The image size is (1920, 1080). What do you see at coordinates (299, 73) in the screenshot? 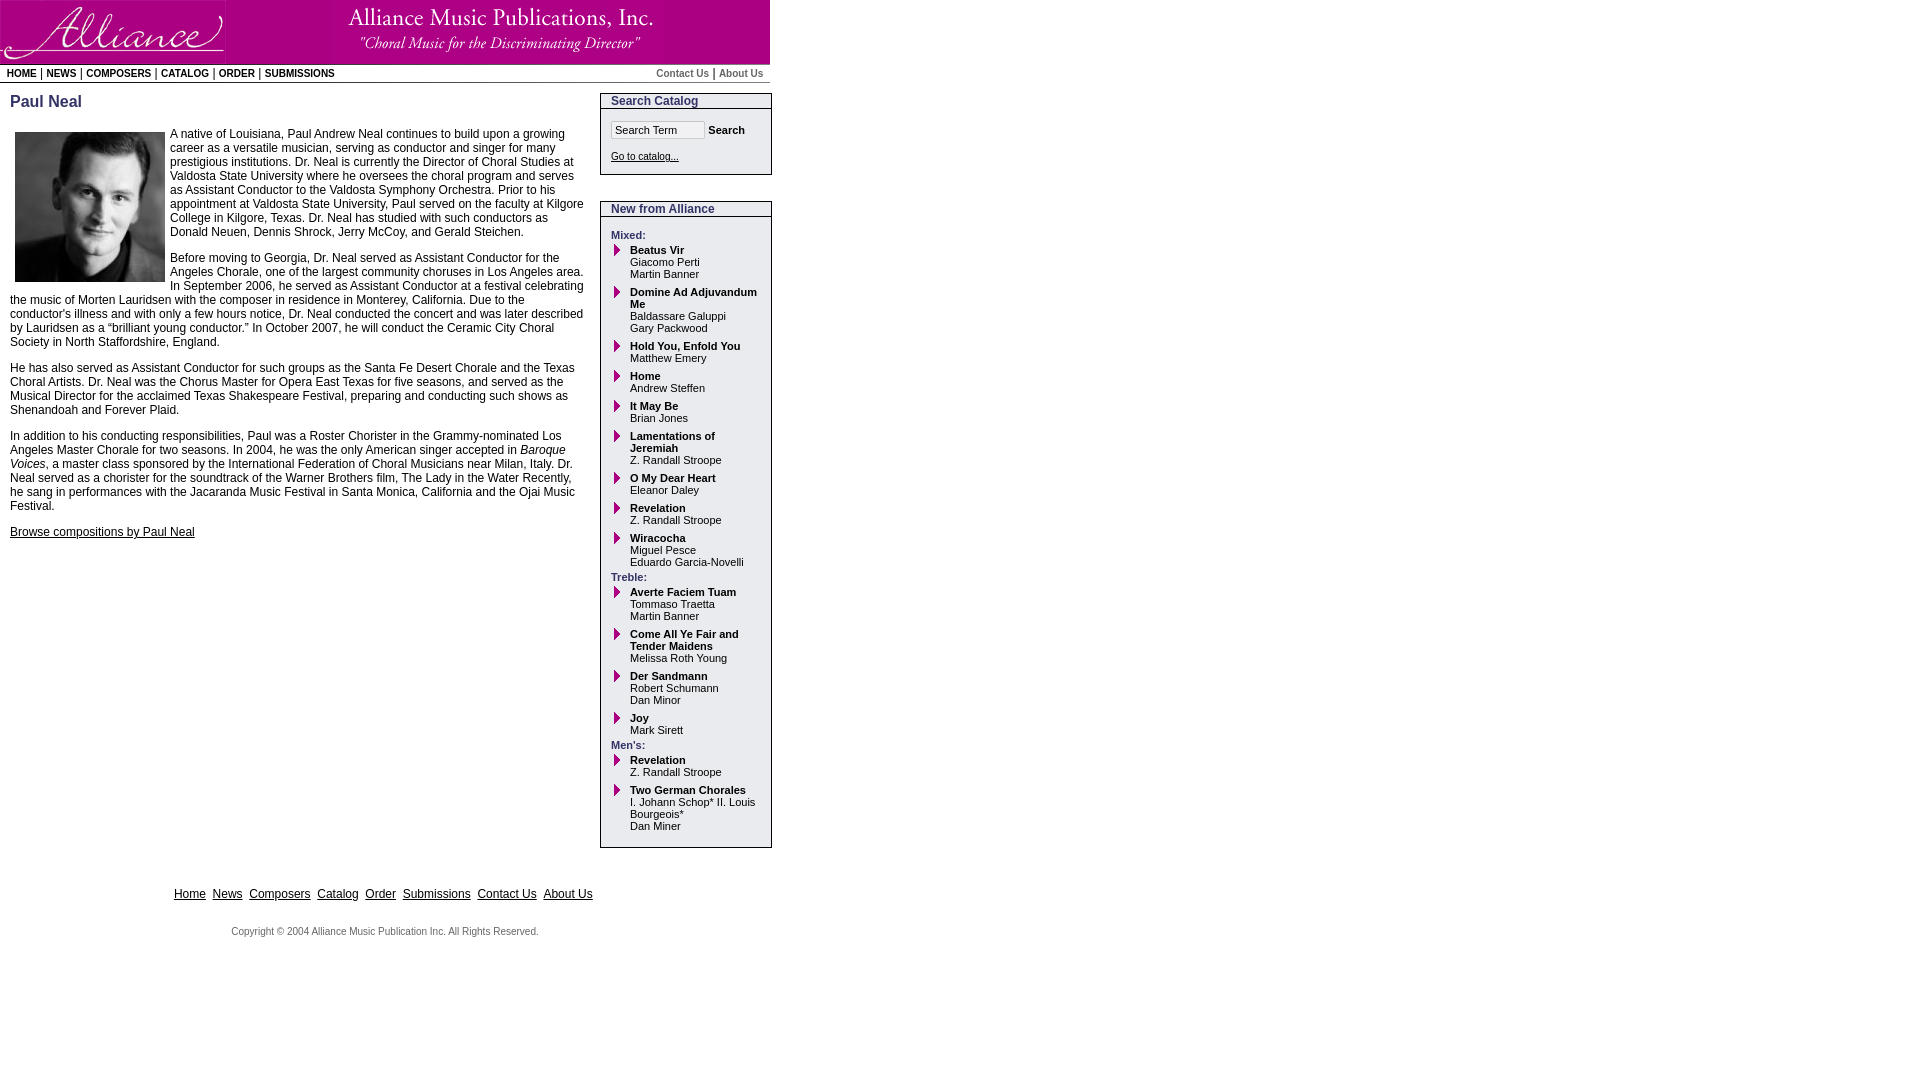
I see `SUBMISSIONS` at bounding box center [299, 73].